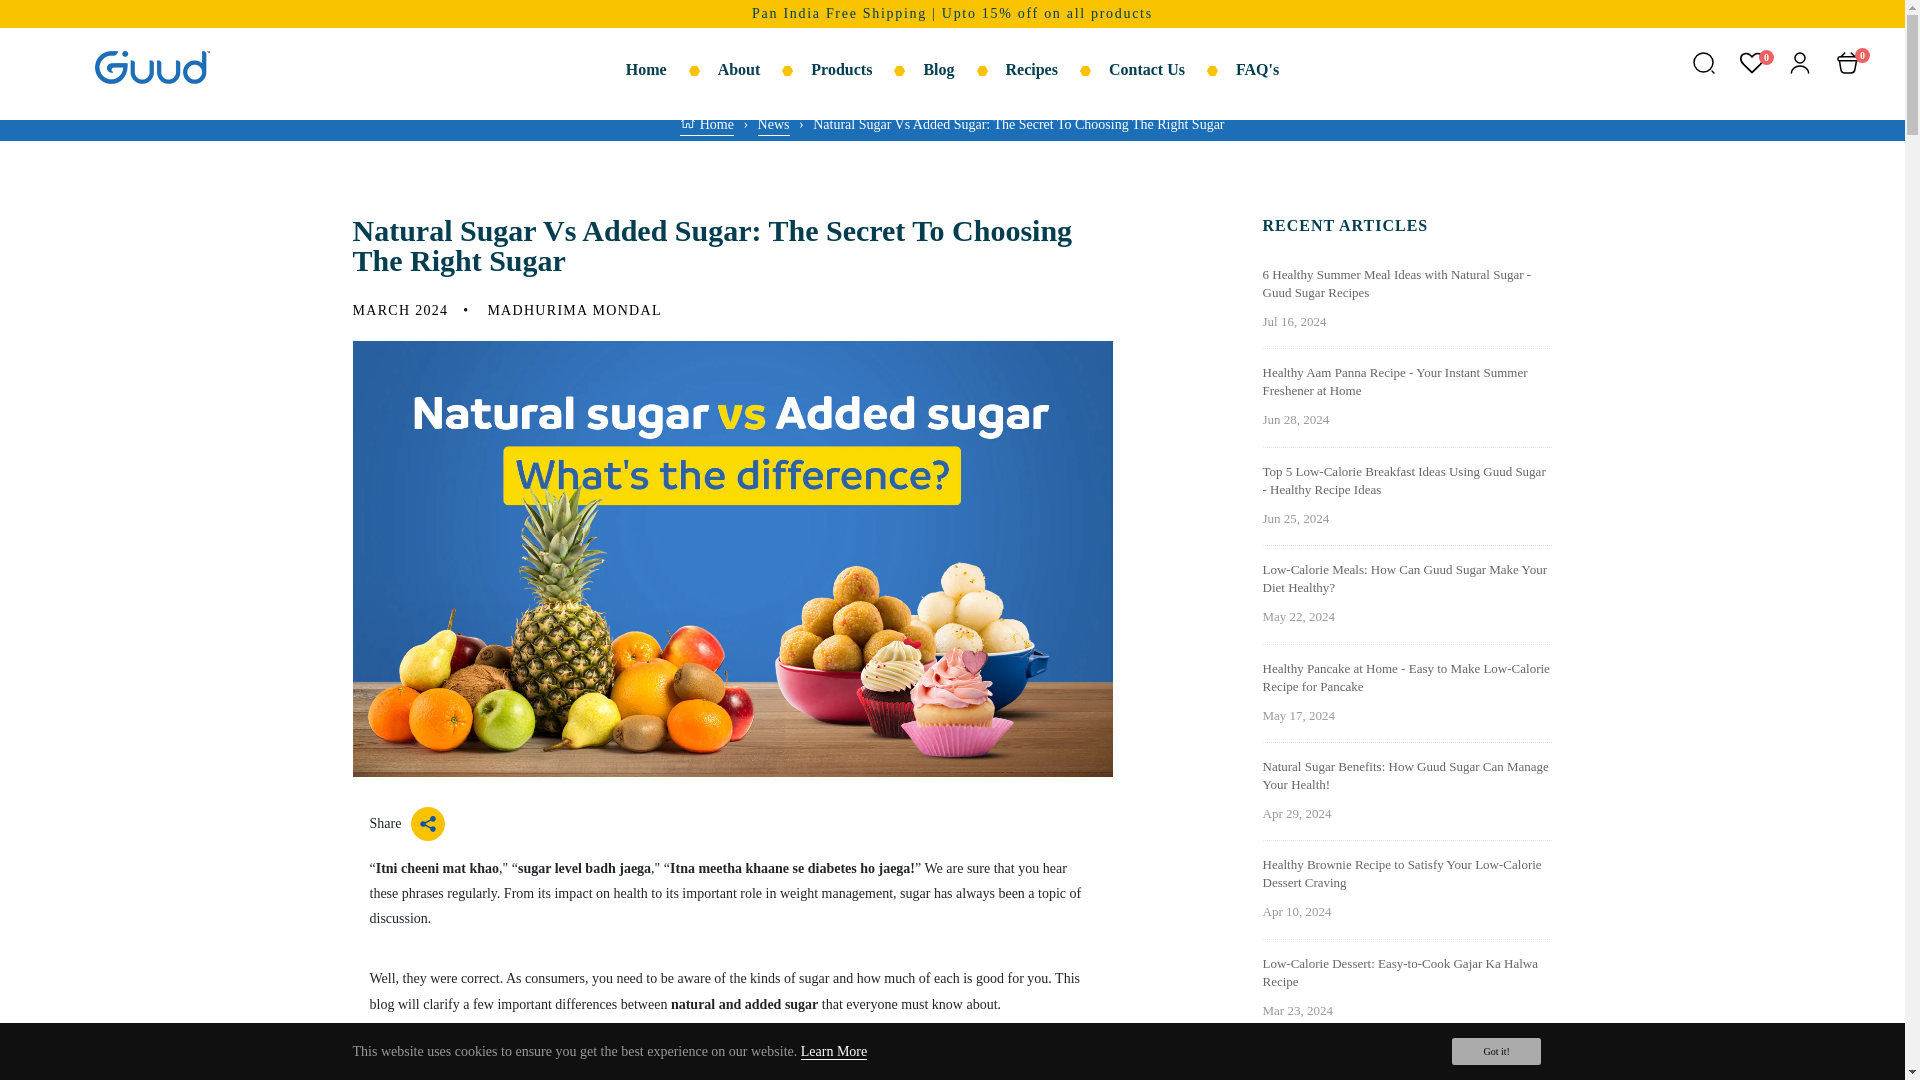 Image resolution: width=1920 pixels, height=1080 pixels. I want to click on Blog, so click(964, 70).